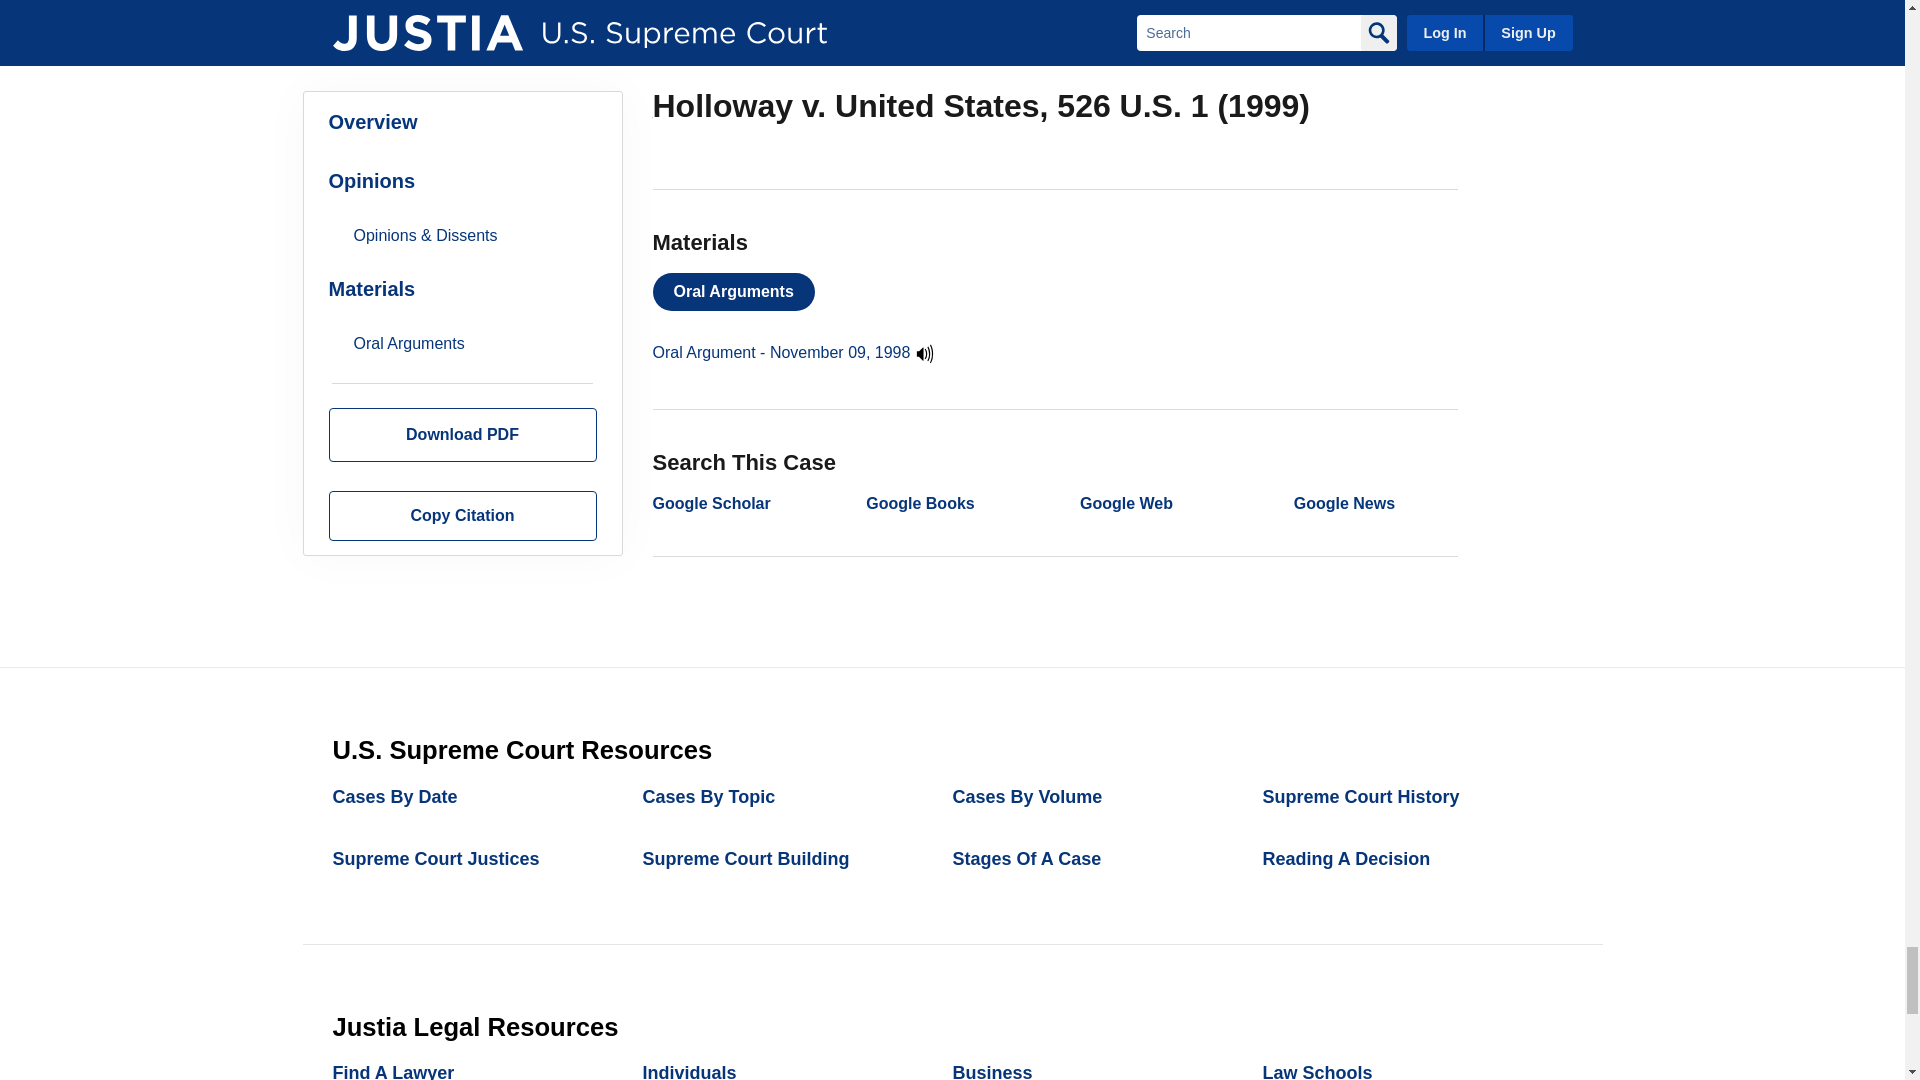 The width and height of the screenshot is (1920, 1080). I want to click on Law - Google Web, so click(1126, 502).